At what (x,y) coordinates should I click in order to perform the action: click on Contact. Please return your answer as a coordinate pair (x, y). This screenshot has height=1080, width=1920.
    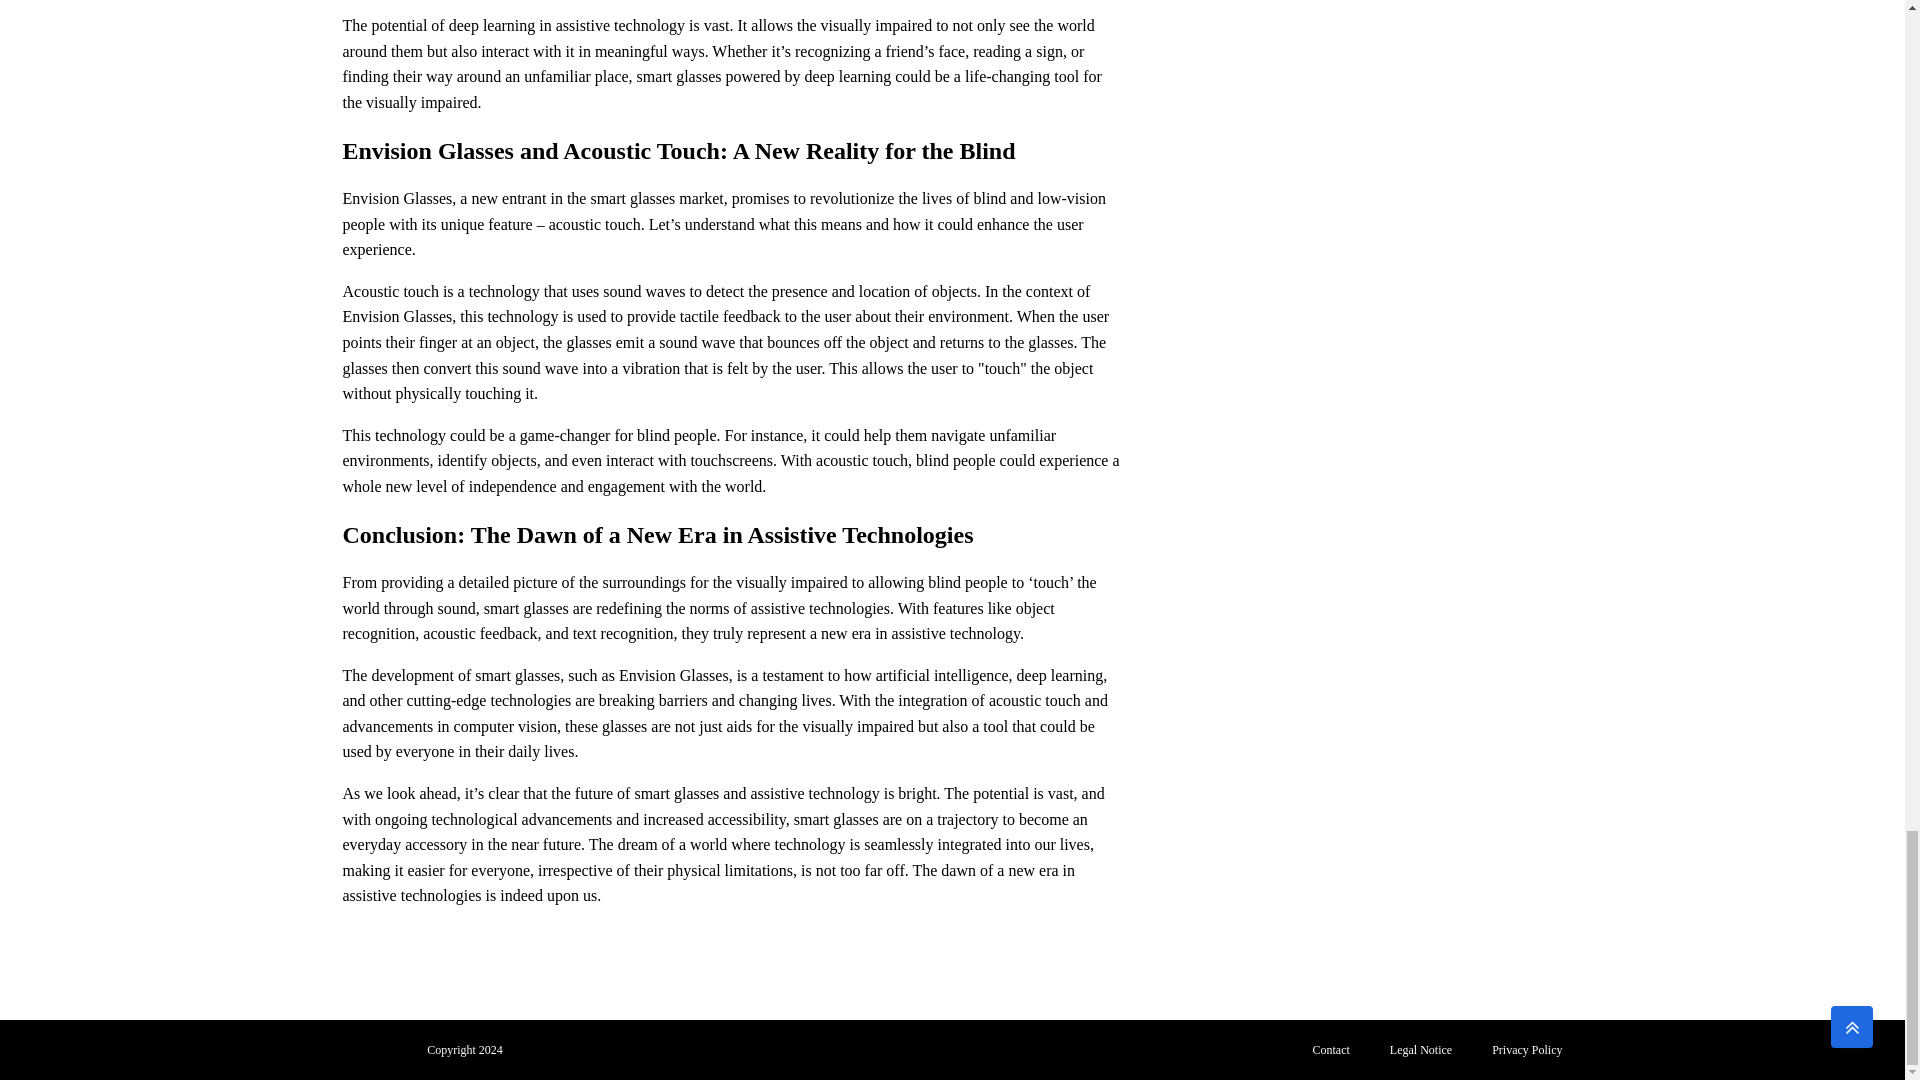
    Looking at the image, I should click on (1331, 1050).